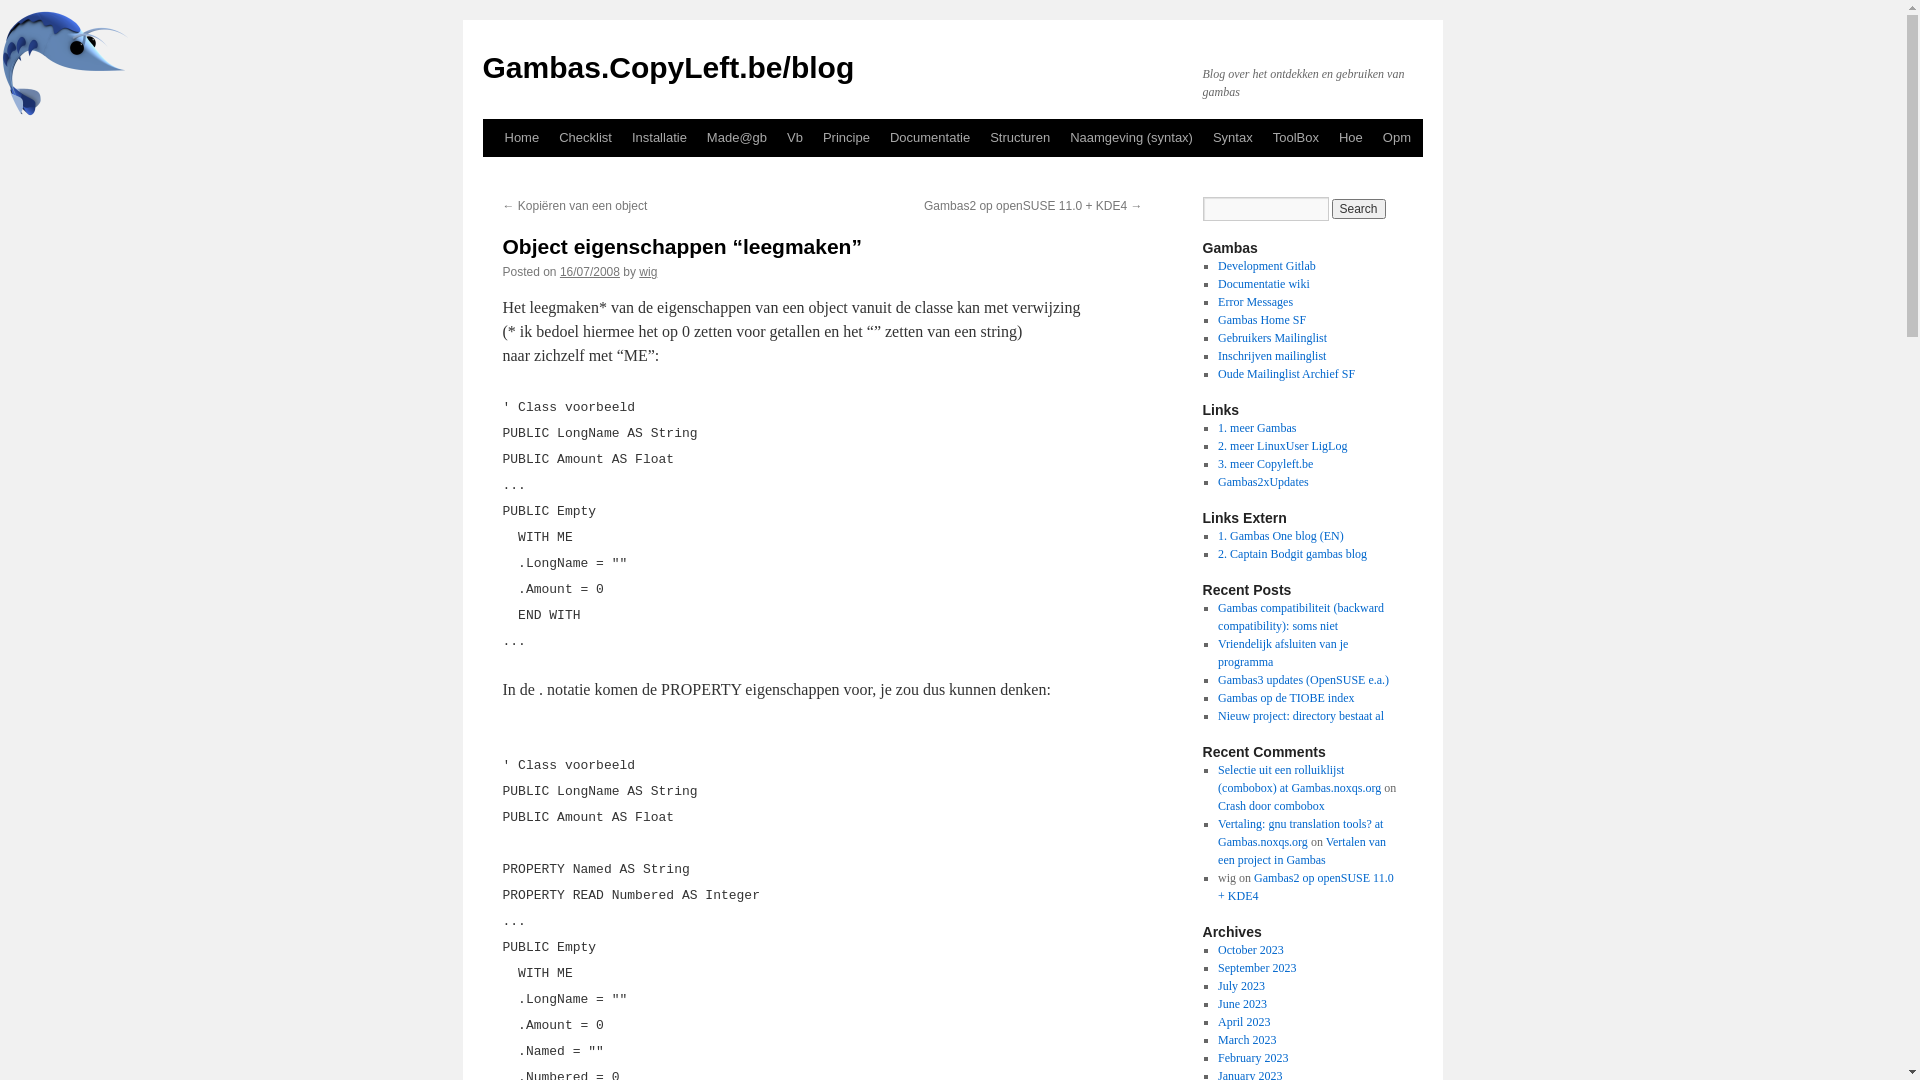  Describe the element at coordinates (1296, 138) in the screenshot. I see `ToolBox` at that location.